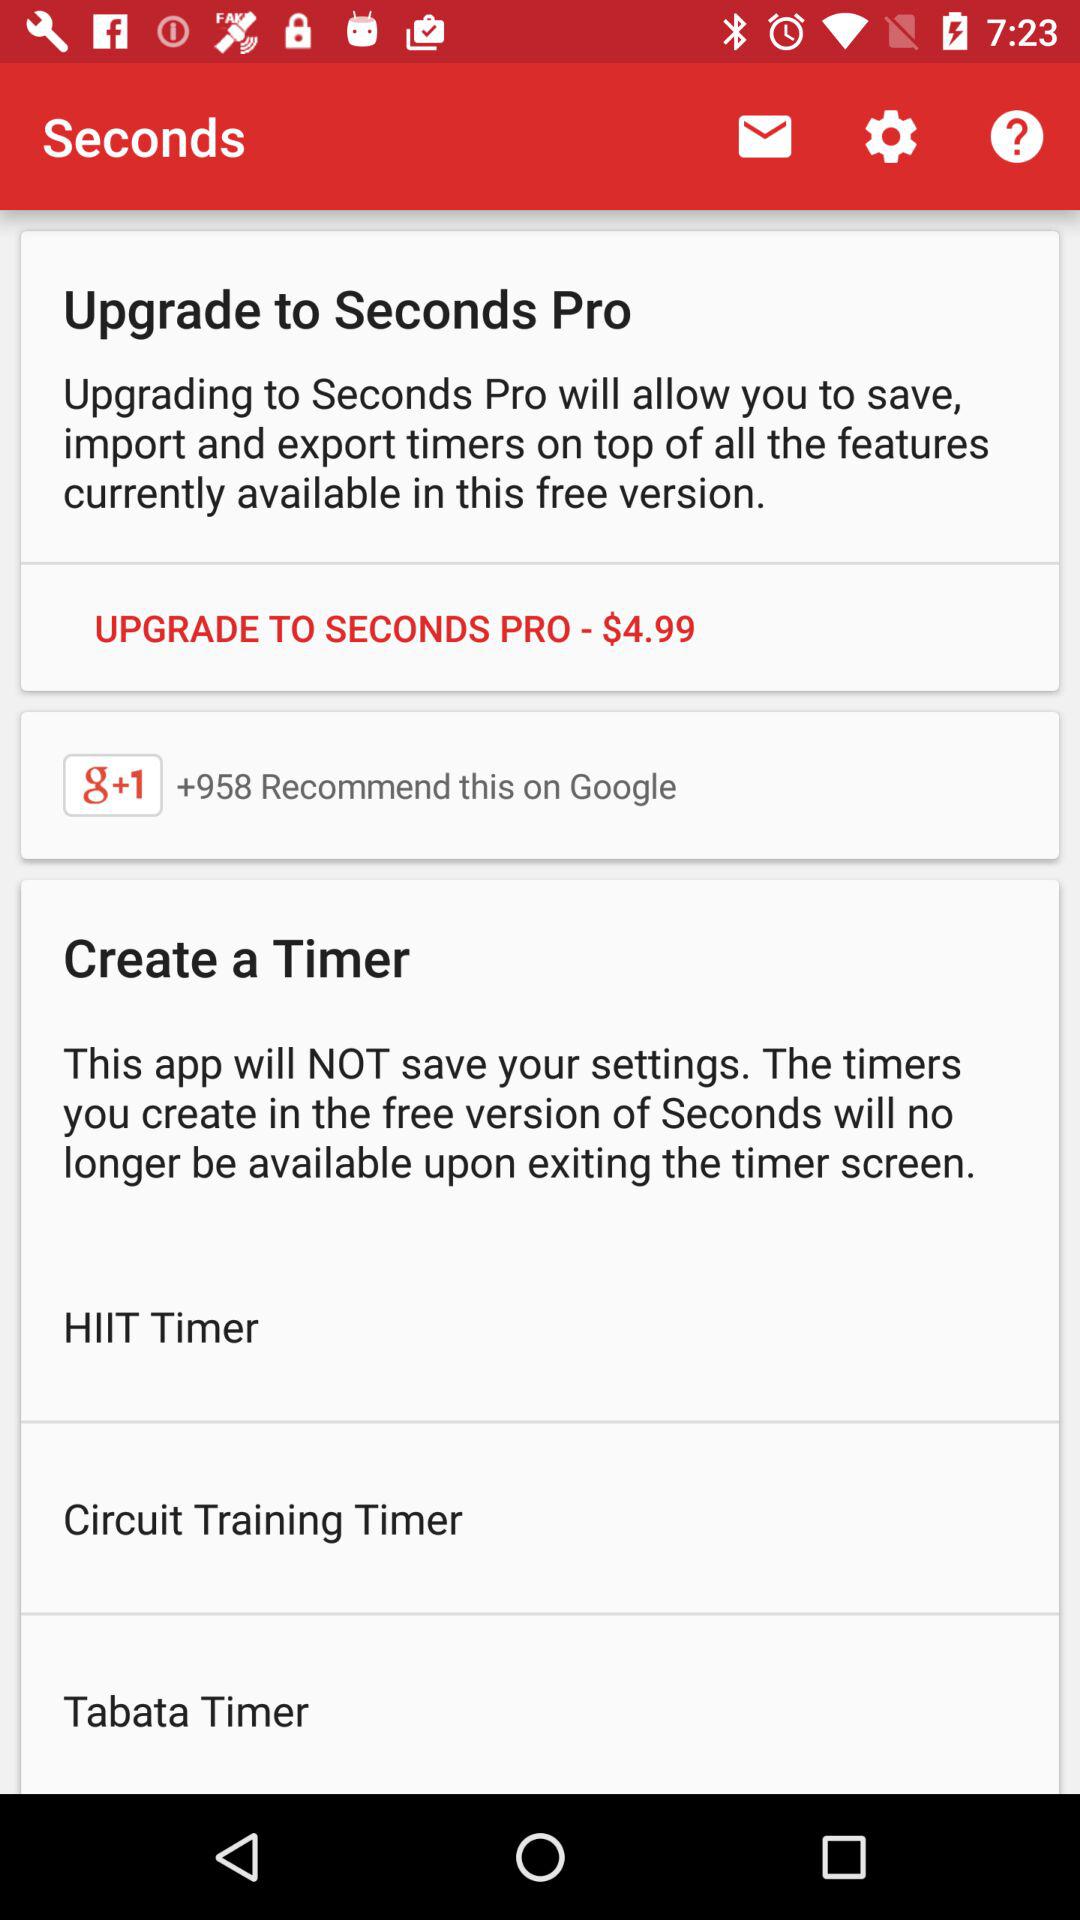 This screenshot has height=1920, width=1080. What do you see at coordinates (764, 136) in the screenshot?
I see `turn on item next to the seconds` at bounding box center [764, 136].